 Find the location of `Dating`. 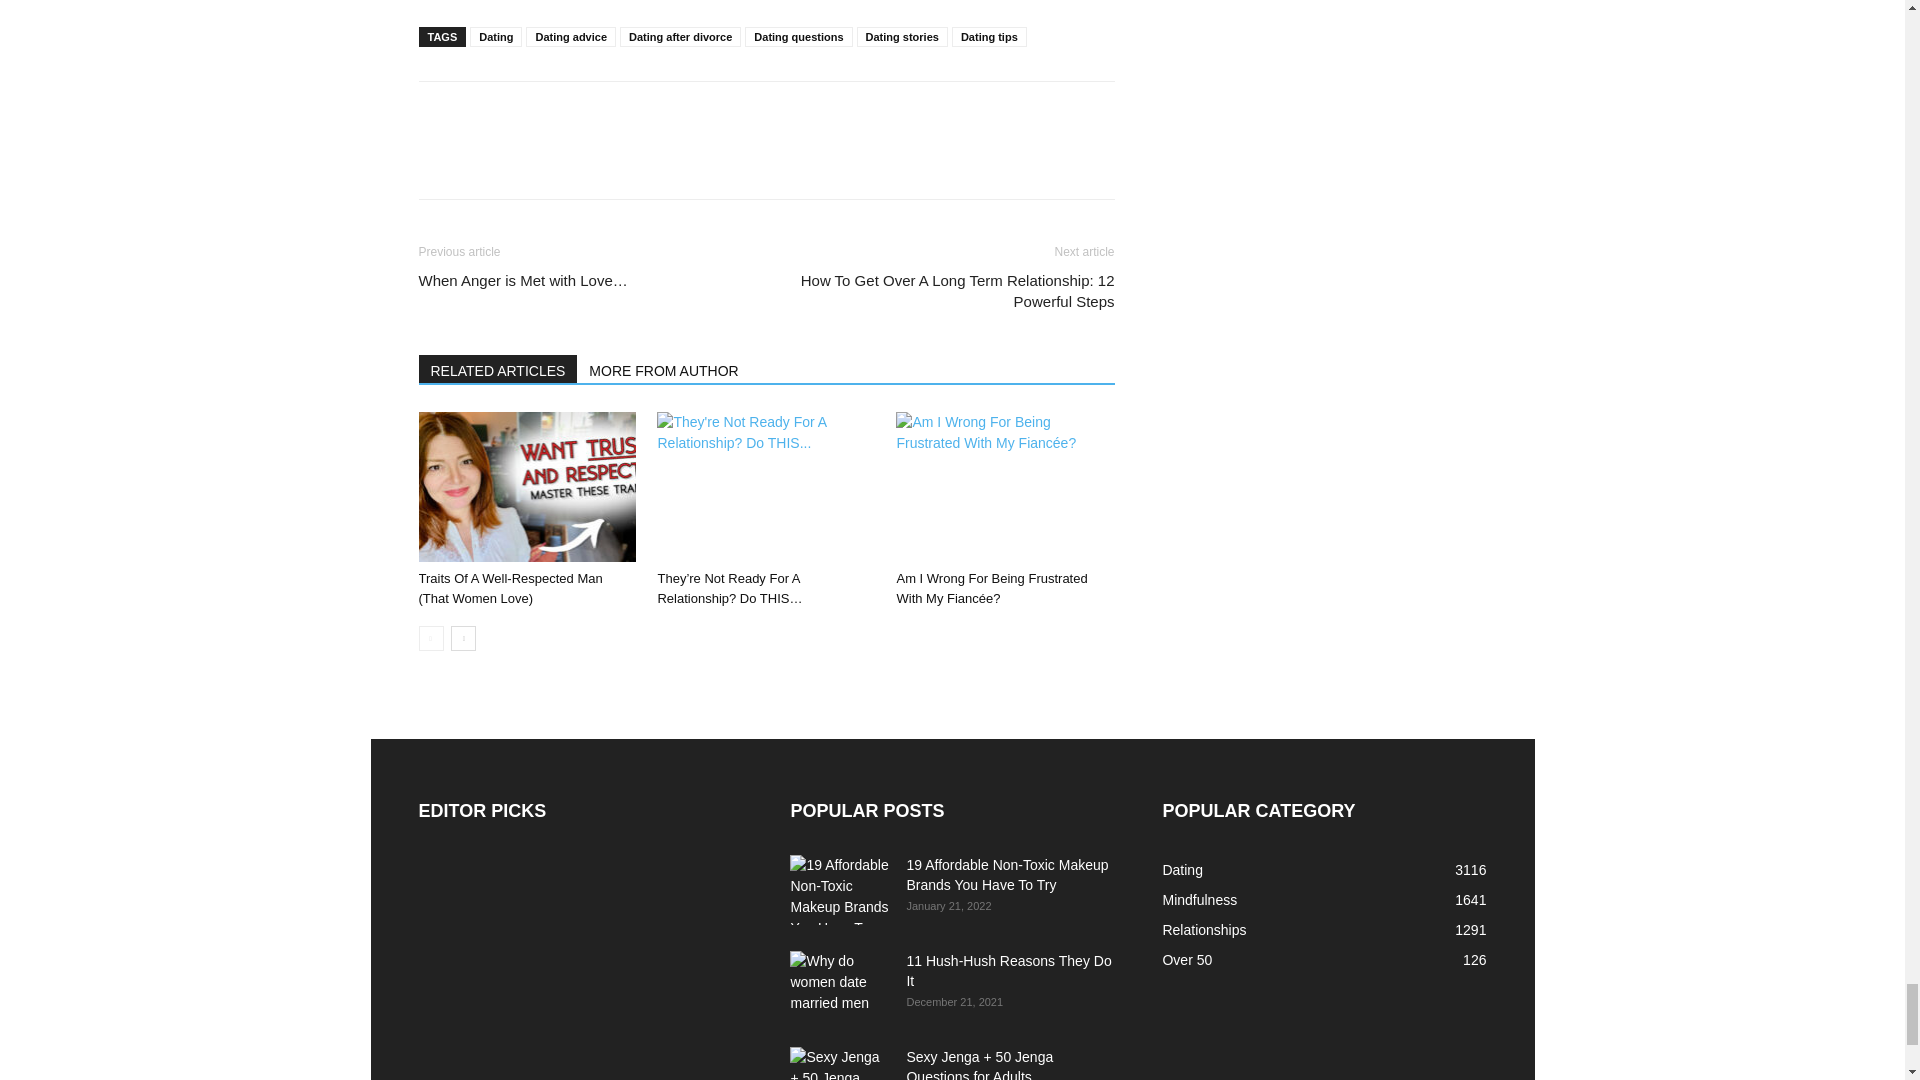

Dating is located at coordinates (496, 37).